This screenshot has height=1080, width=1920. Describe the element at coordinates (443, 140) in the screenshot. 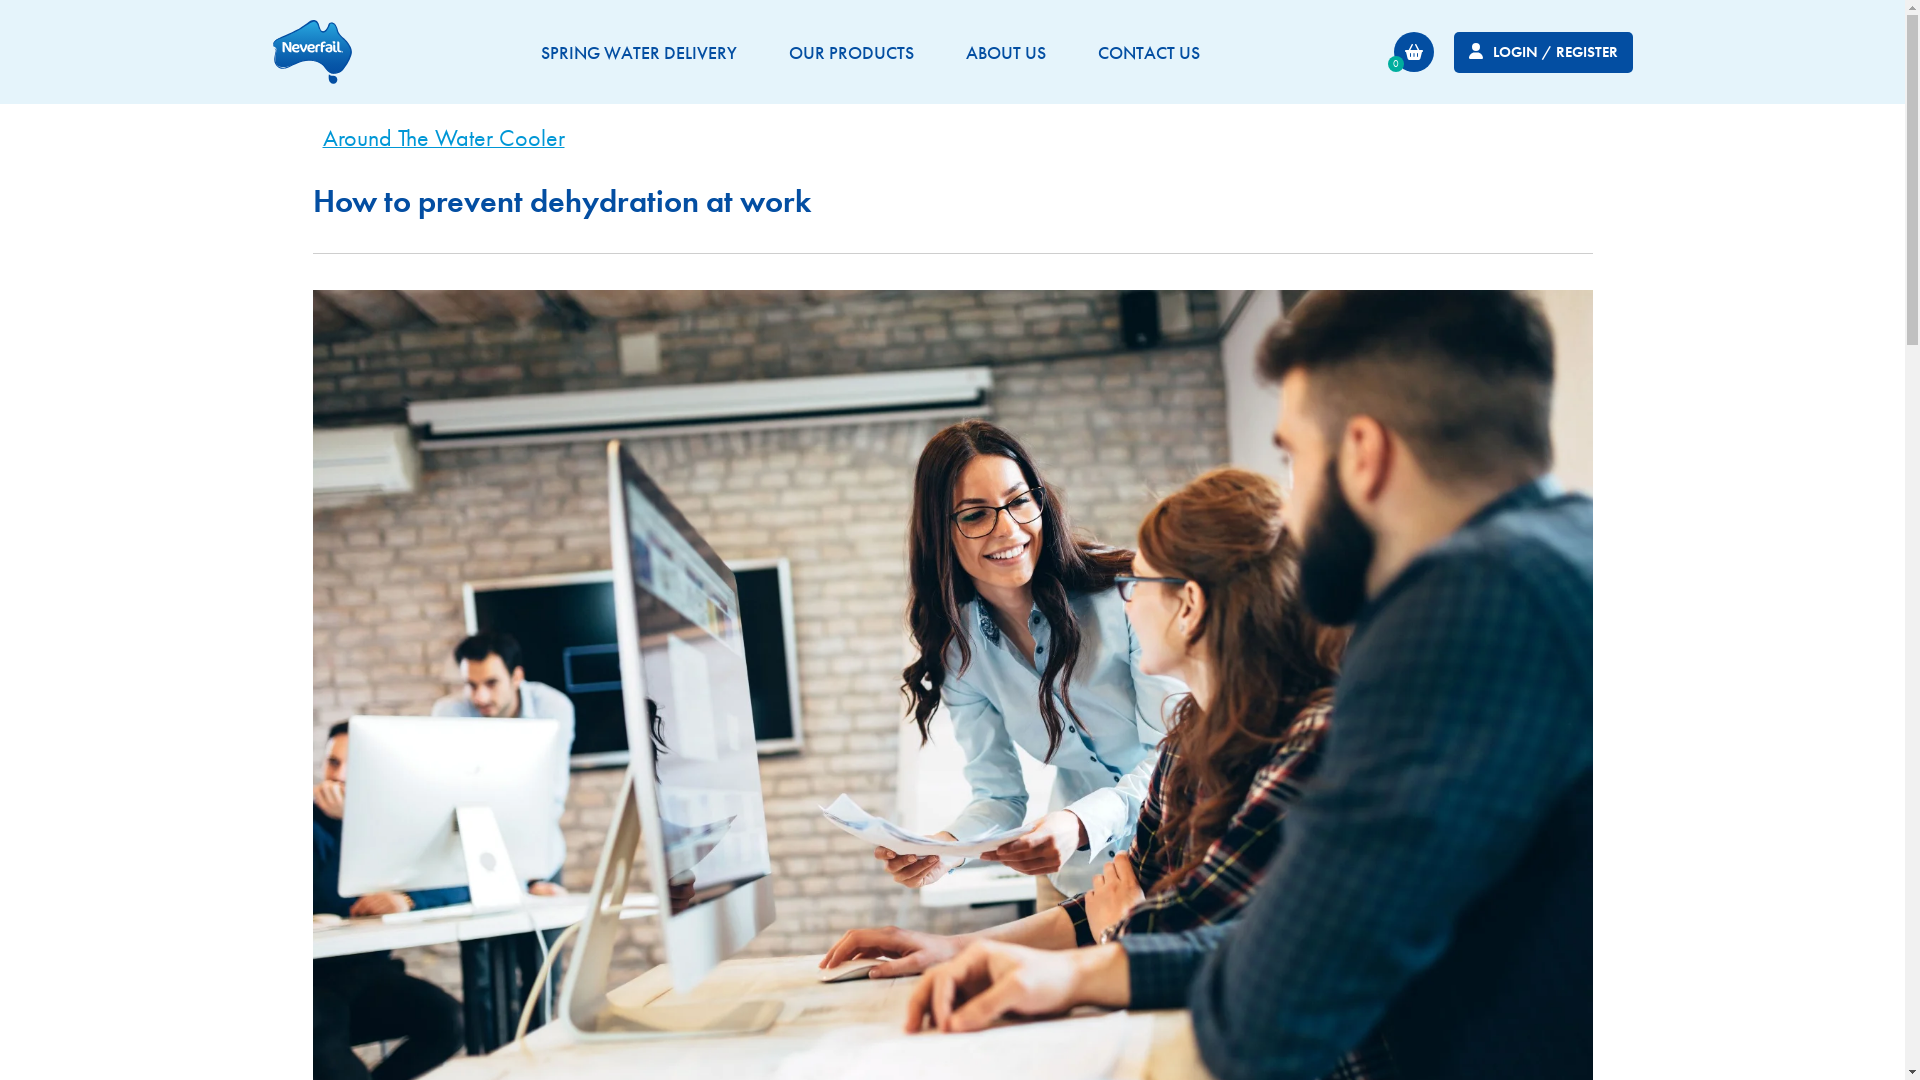

I see `Around The Water Cooler` at that location.